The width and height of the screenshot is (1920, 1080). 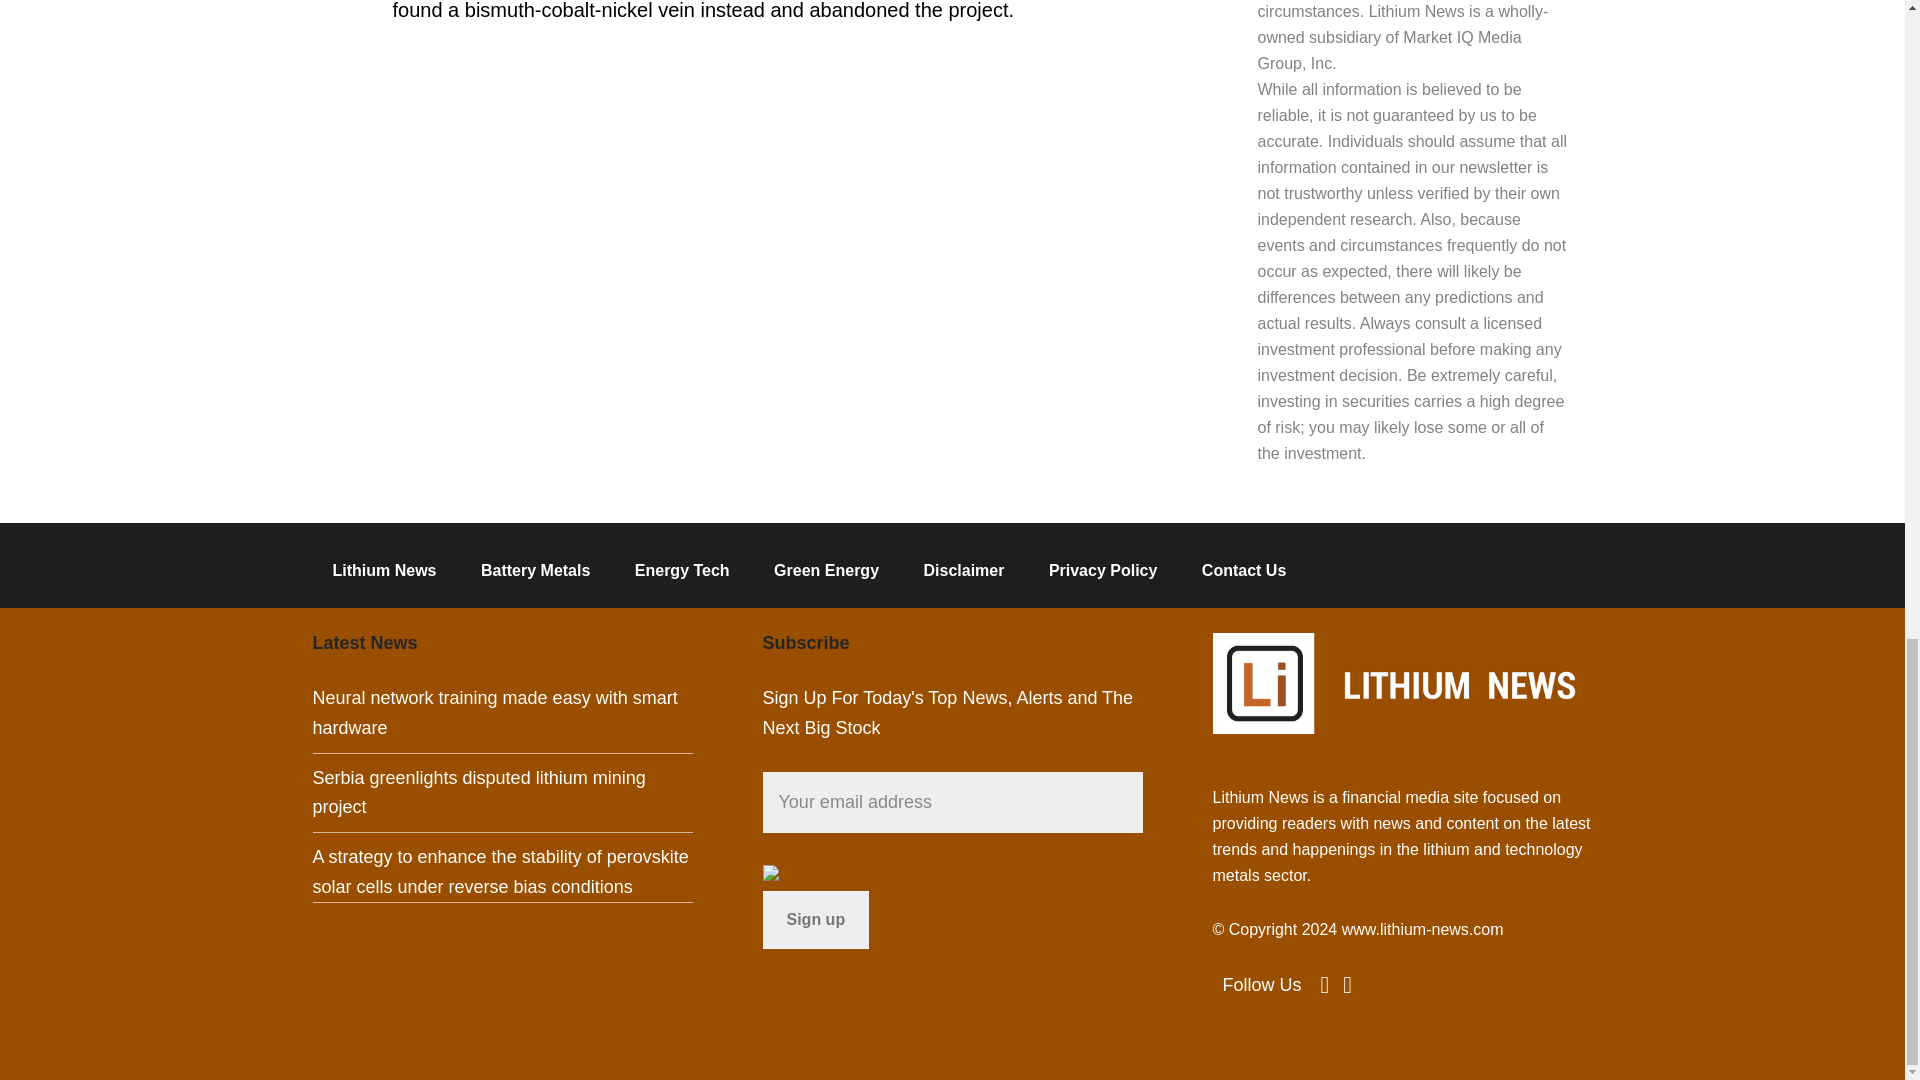 I want to click on Contact Us, so click(x=1244, y=565).